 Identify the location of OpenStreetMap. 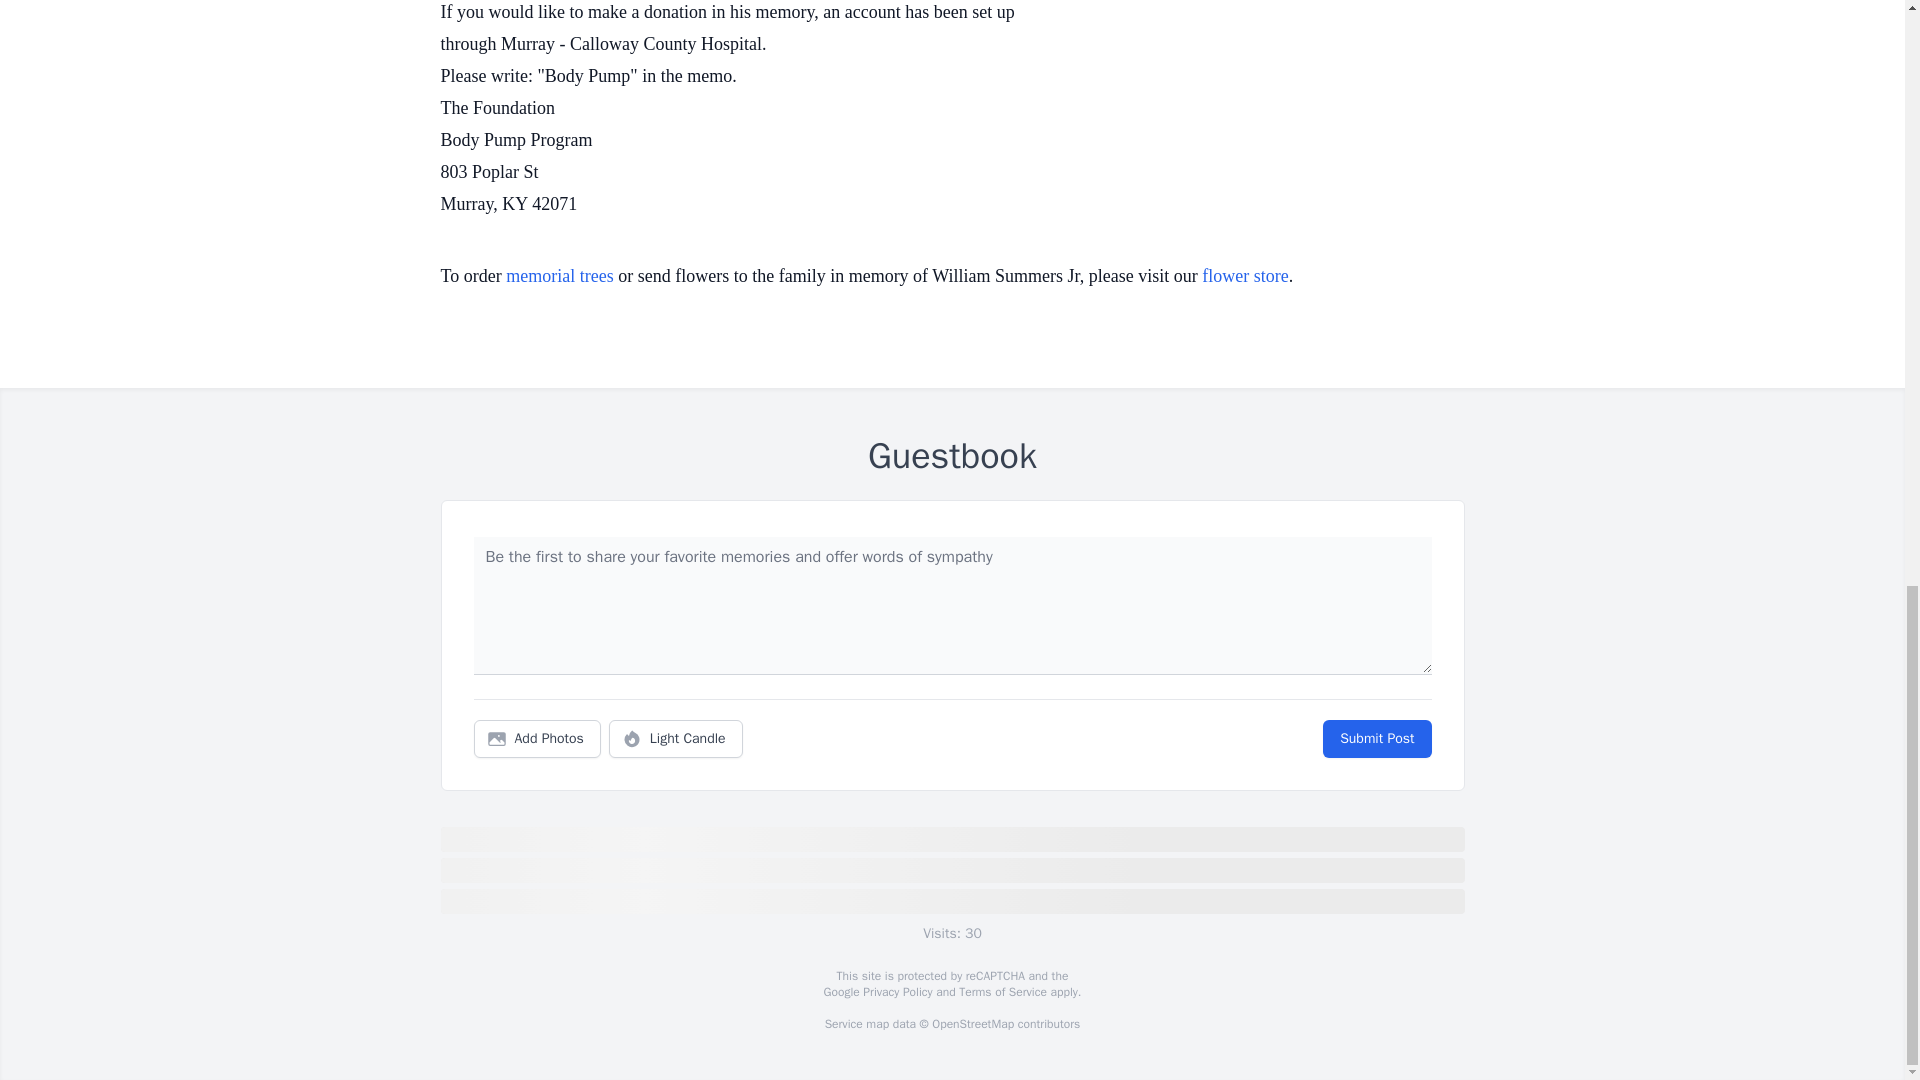
(972, 1024).